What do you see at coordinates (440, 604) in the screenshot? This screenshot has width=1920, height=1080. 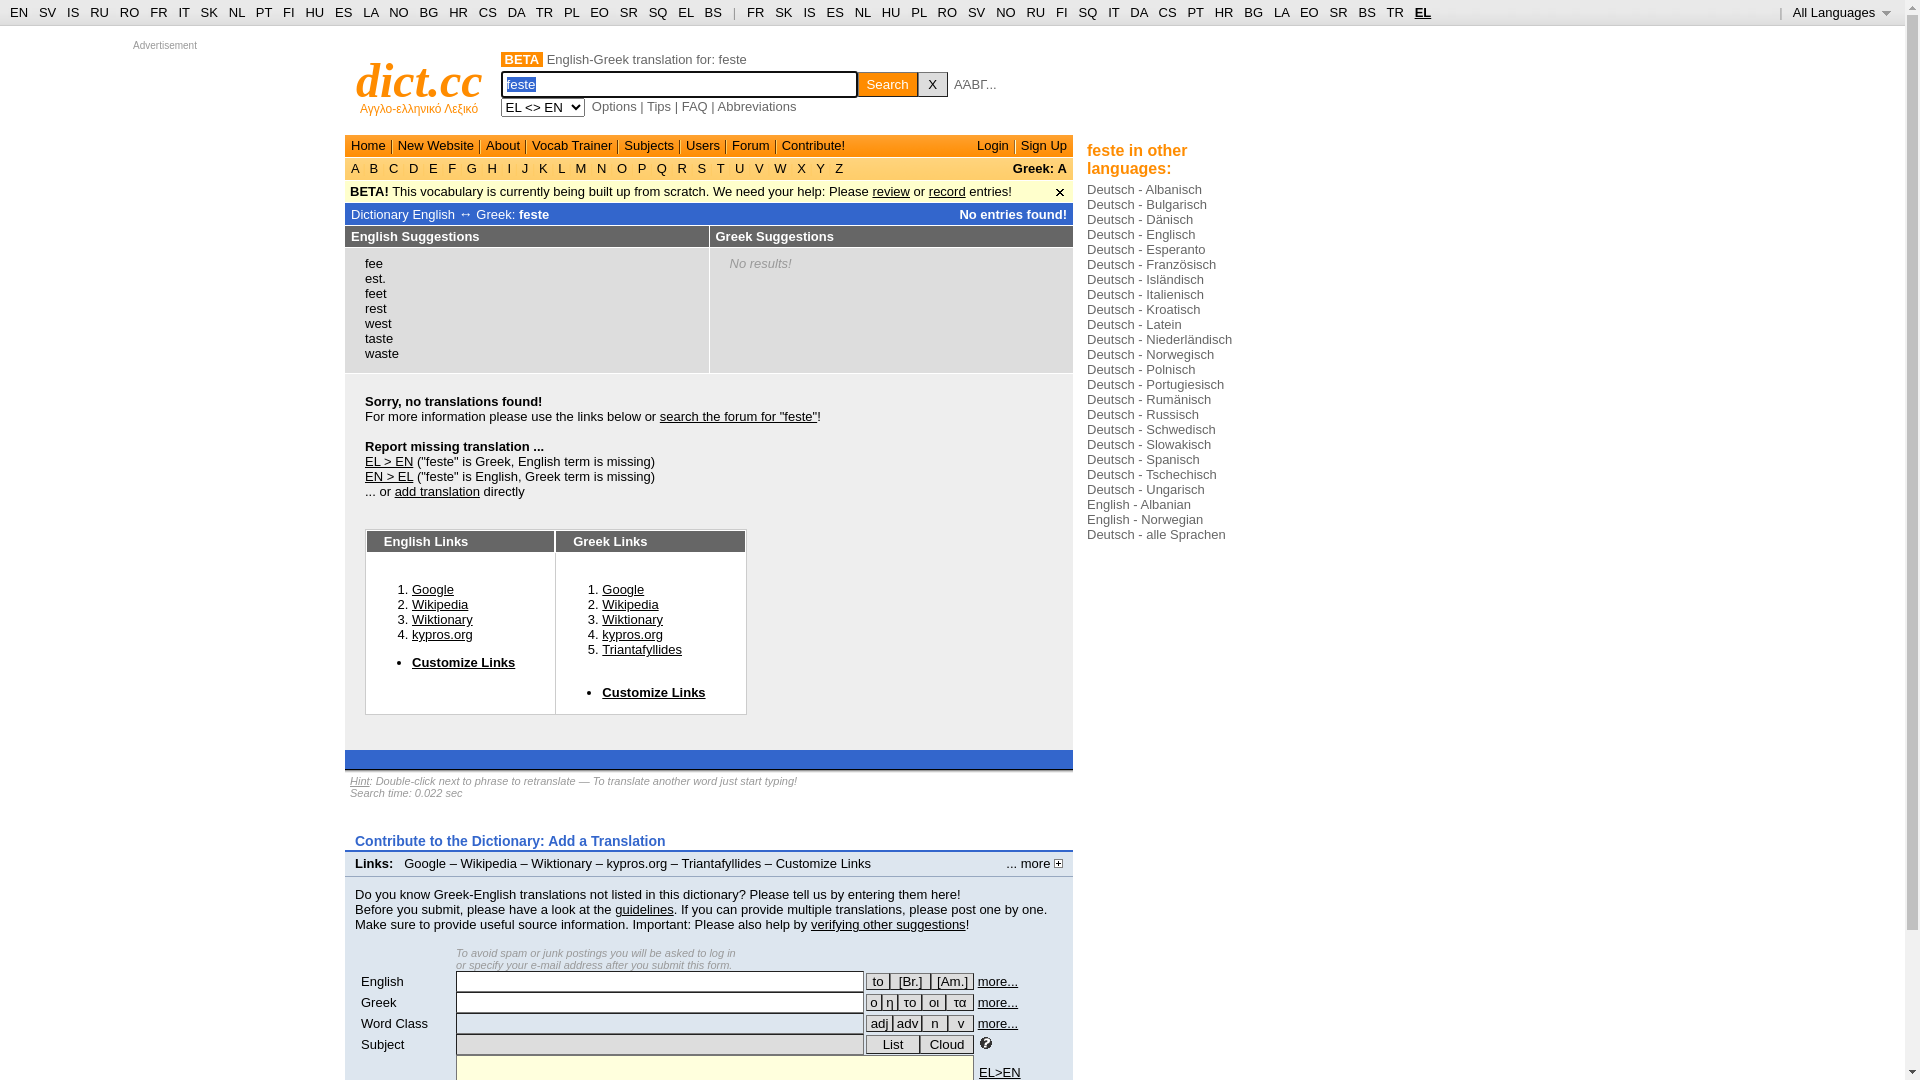 I see `Wikipedia` at bounding box center [440, 604].